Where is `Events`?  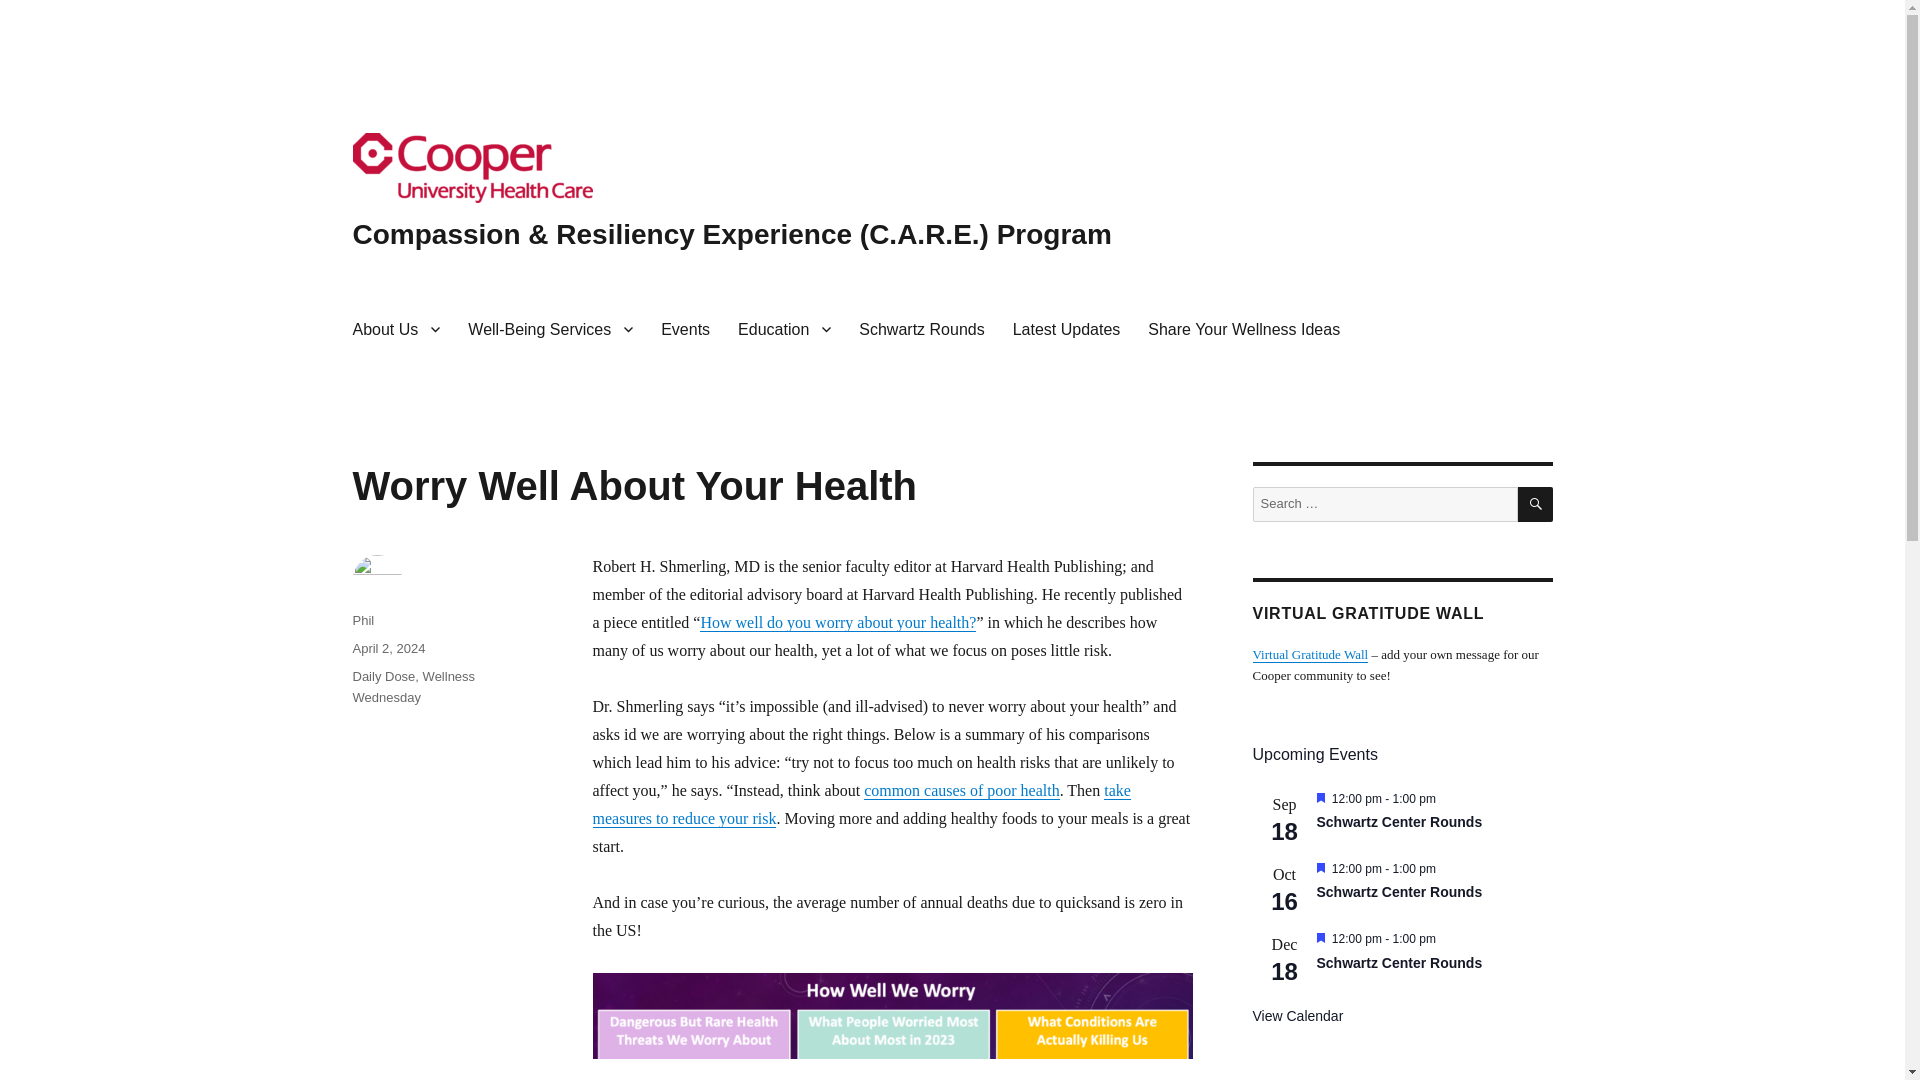
Events is located at coordinates (685, 328).